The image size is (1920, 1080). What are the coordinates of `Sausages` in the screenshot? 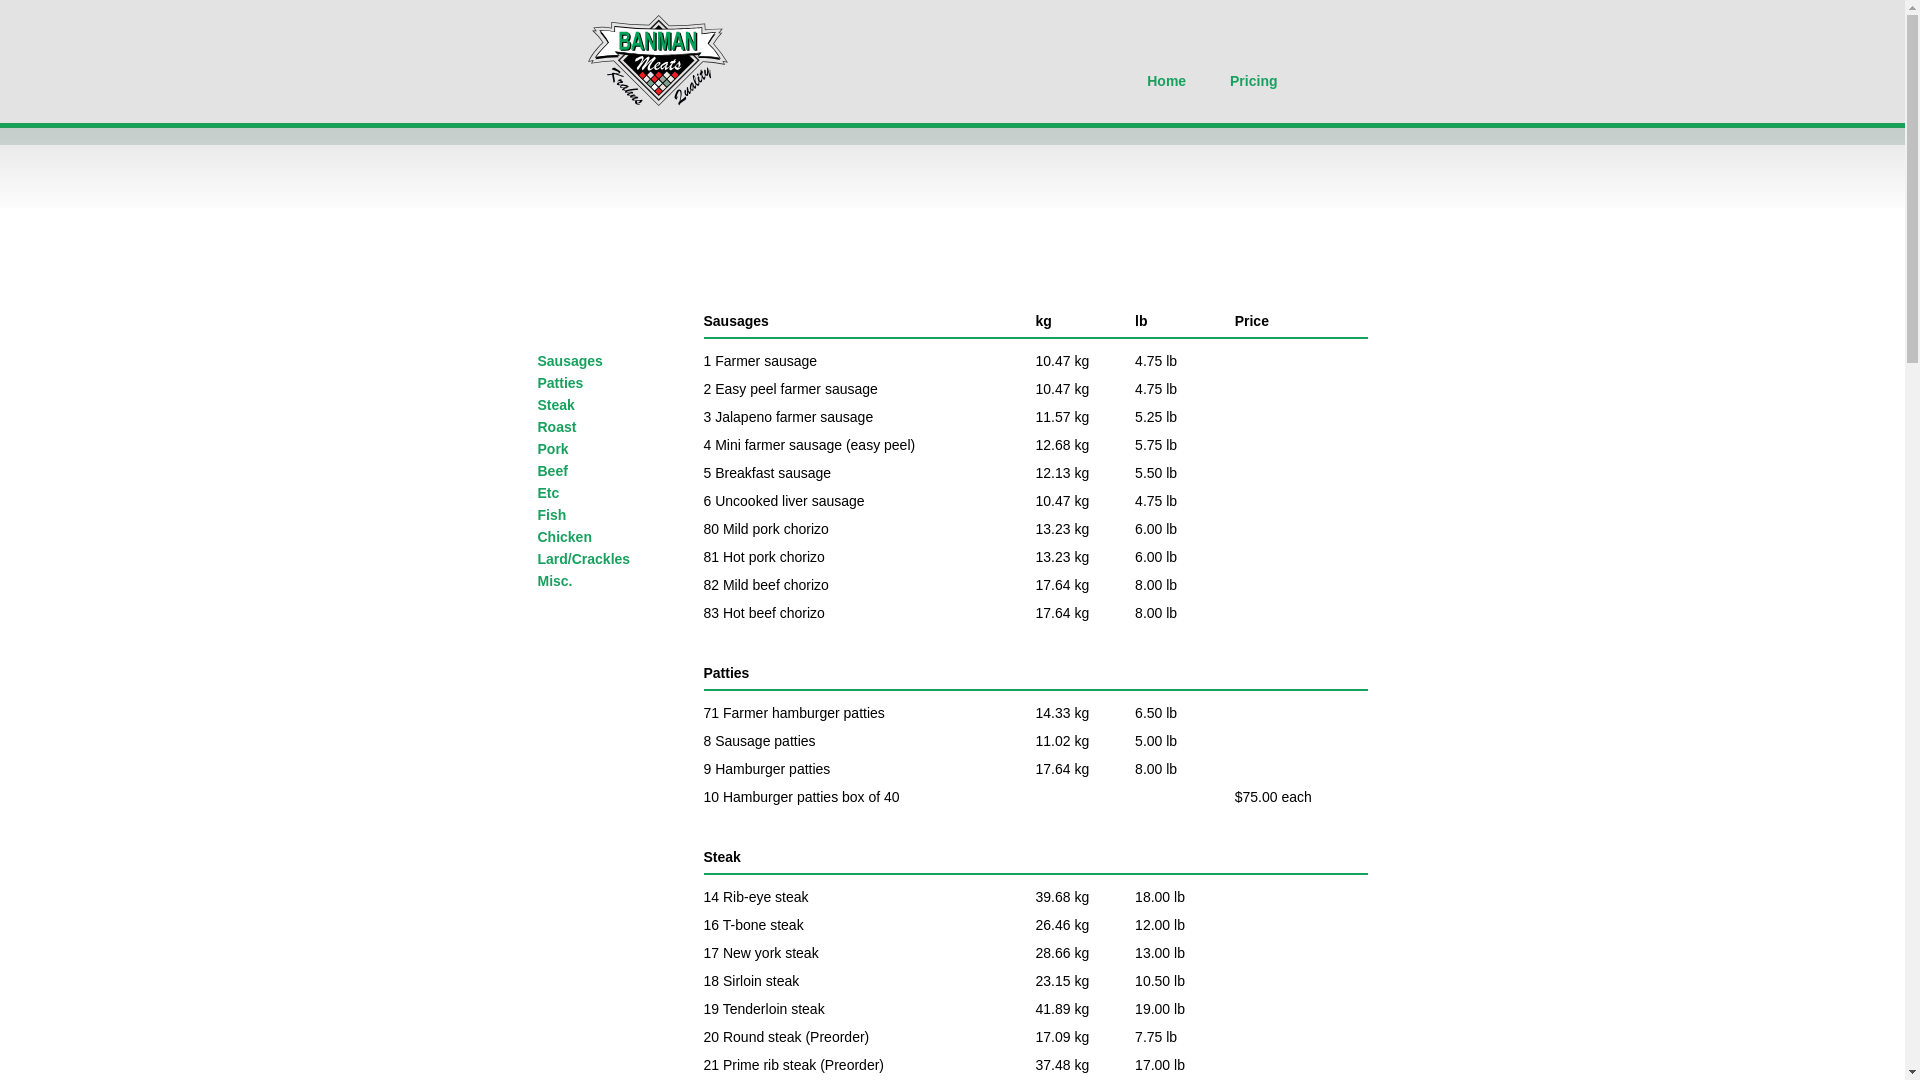 It's located at (570, 361).